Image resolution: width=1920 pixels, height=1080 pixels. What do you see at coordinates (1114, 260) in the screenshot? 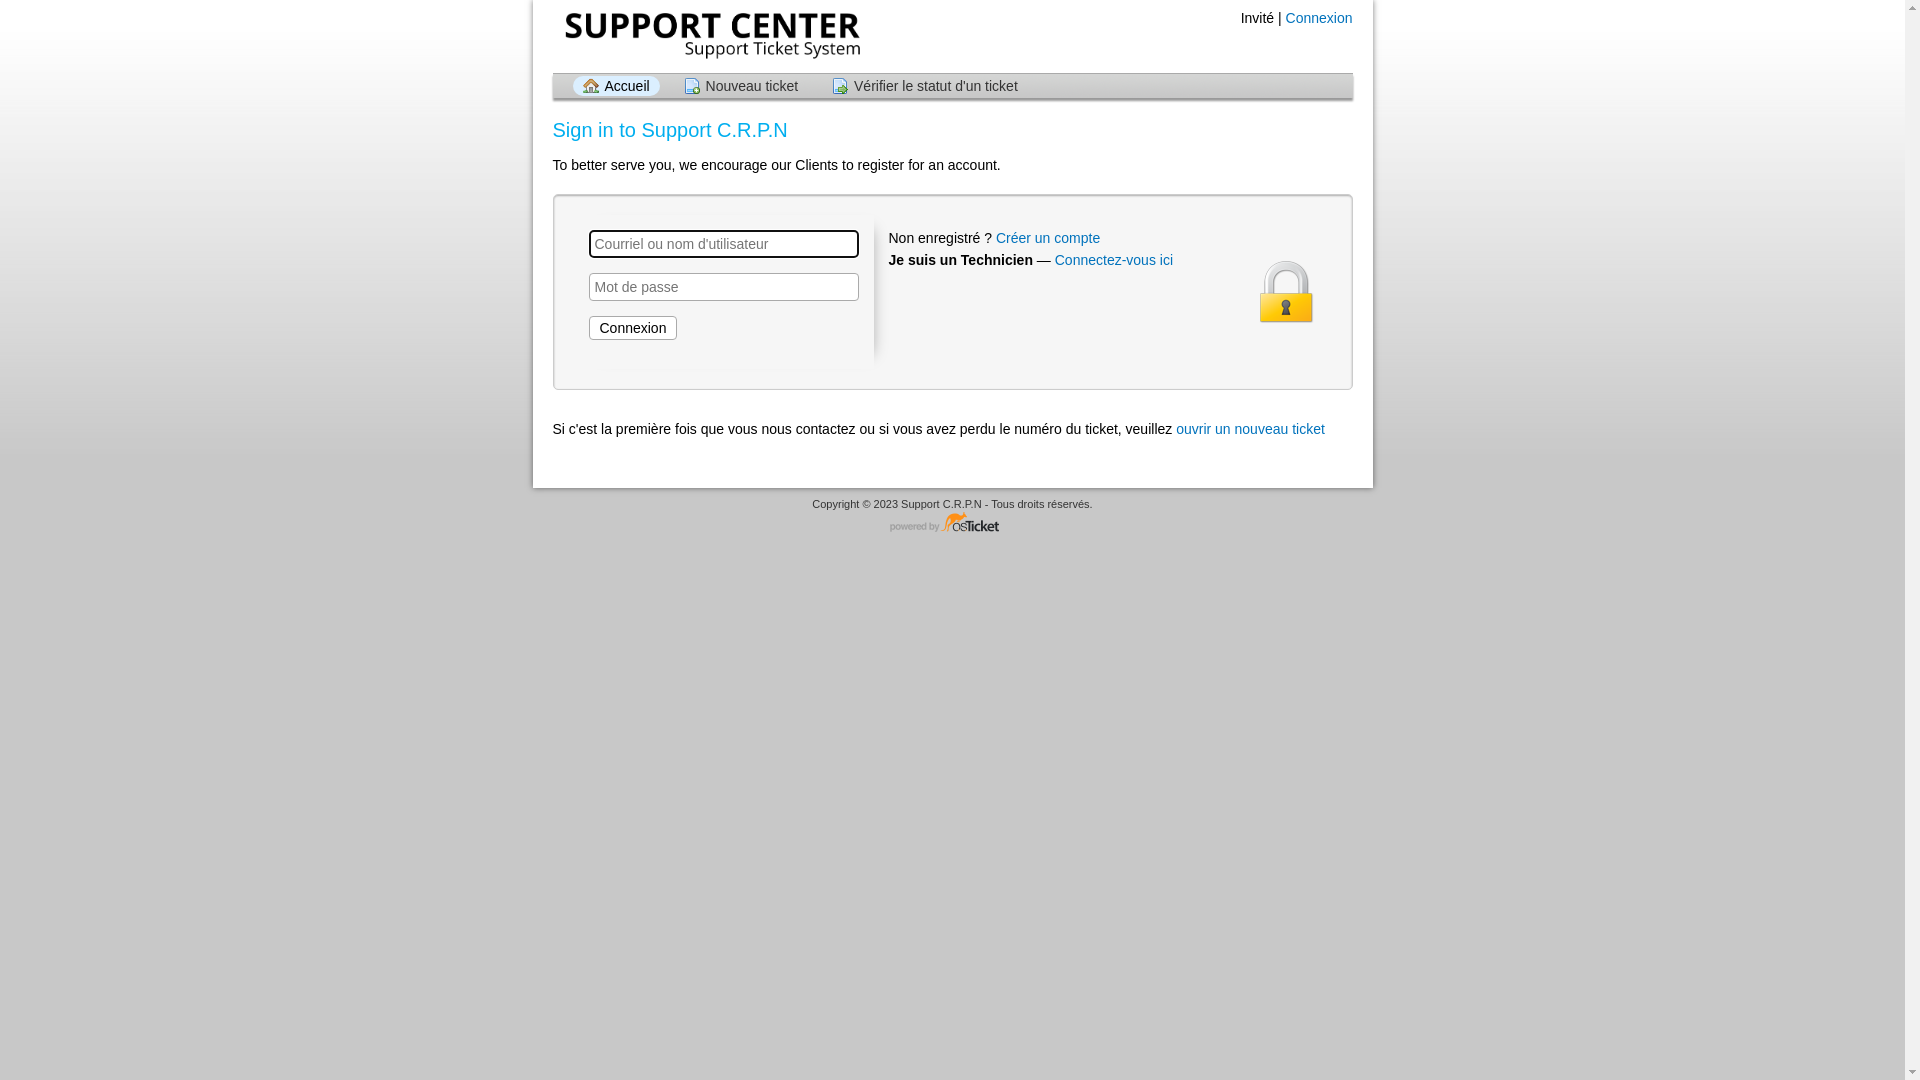
I see `Connectez-vous ici` at bounding box center [1114, 260].